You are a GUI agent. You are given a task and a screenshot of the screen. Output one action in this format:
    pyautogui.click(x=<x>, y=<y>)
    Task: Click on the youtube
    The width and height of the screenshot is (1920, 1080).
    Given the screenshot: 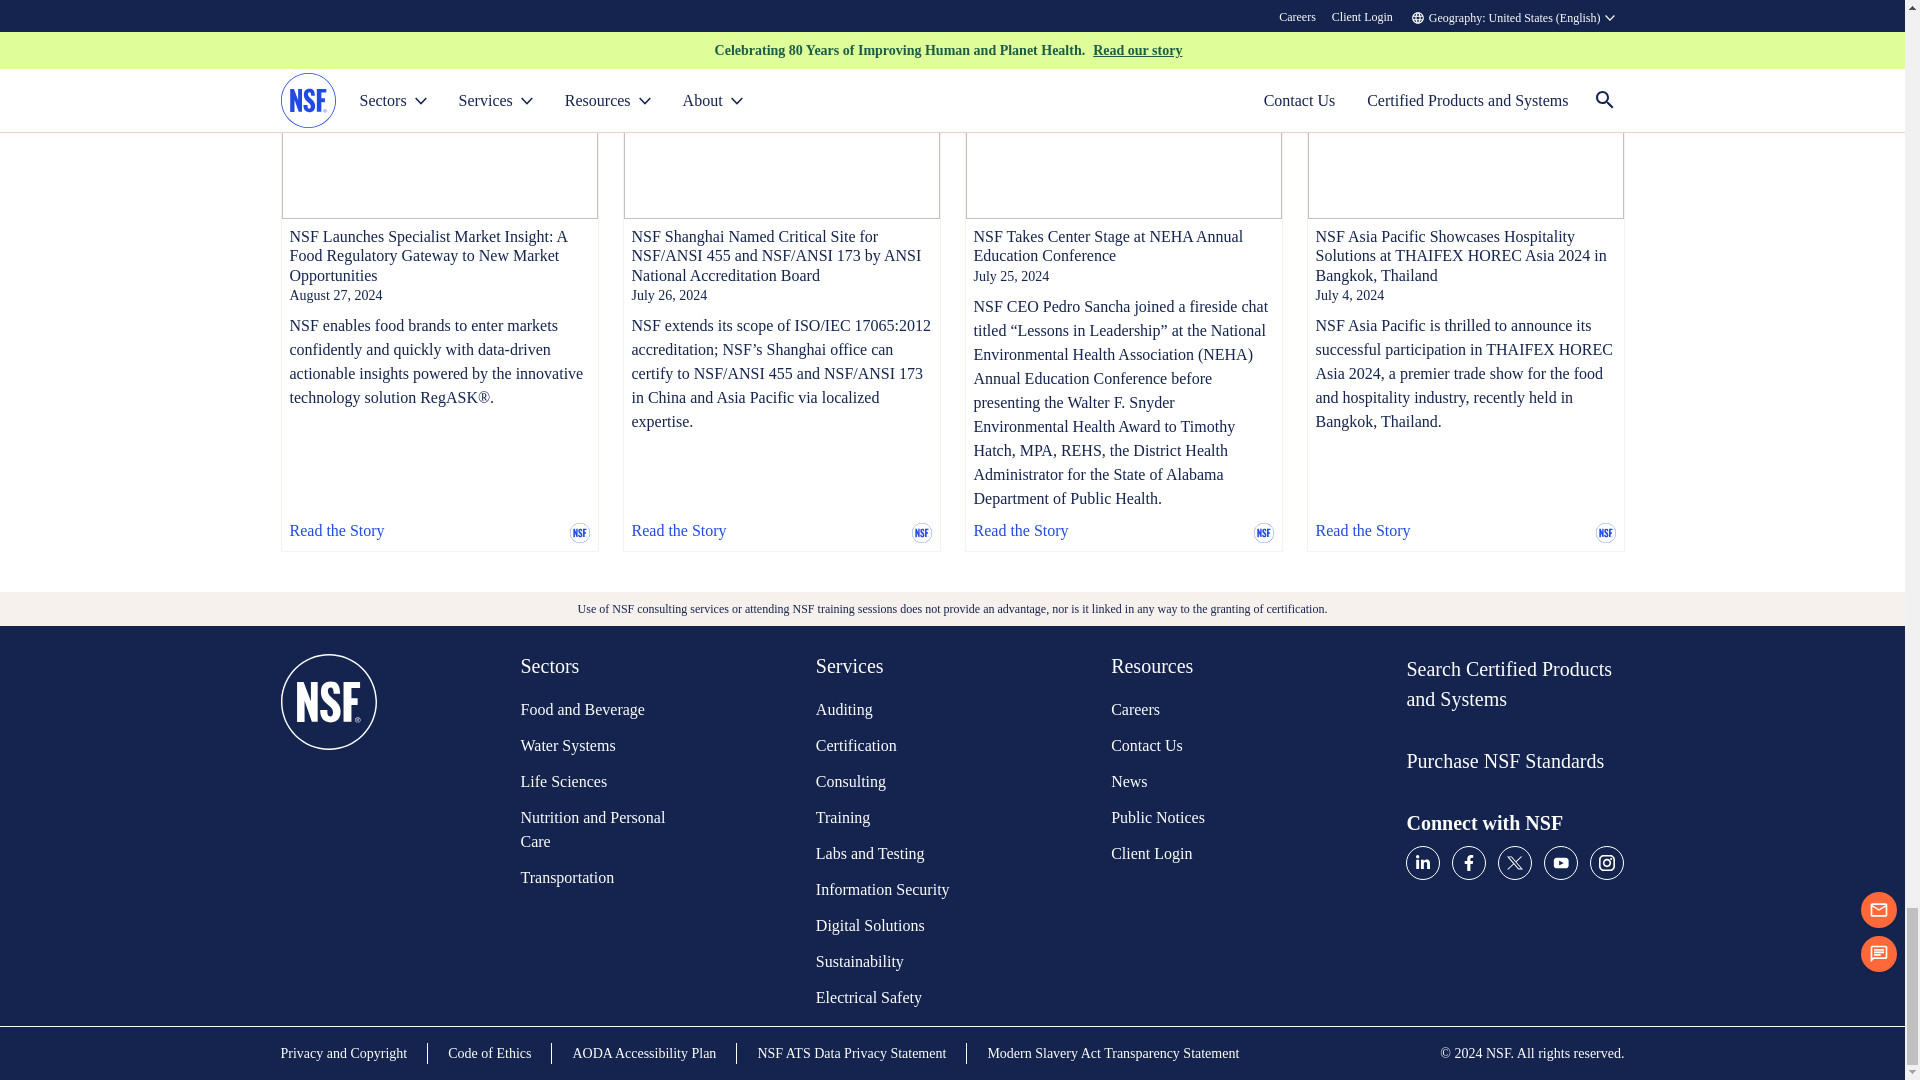 What is the action you would take?
    pyautogui.click(x=1560, y=862)
    